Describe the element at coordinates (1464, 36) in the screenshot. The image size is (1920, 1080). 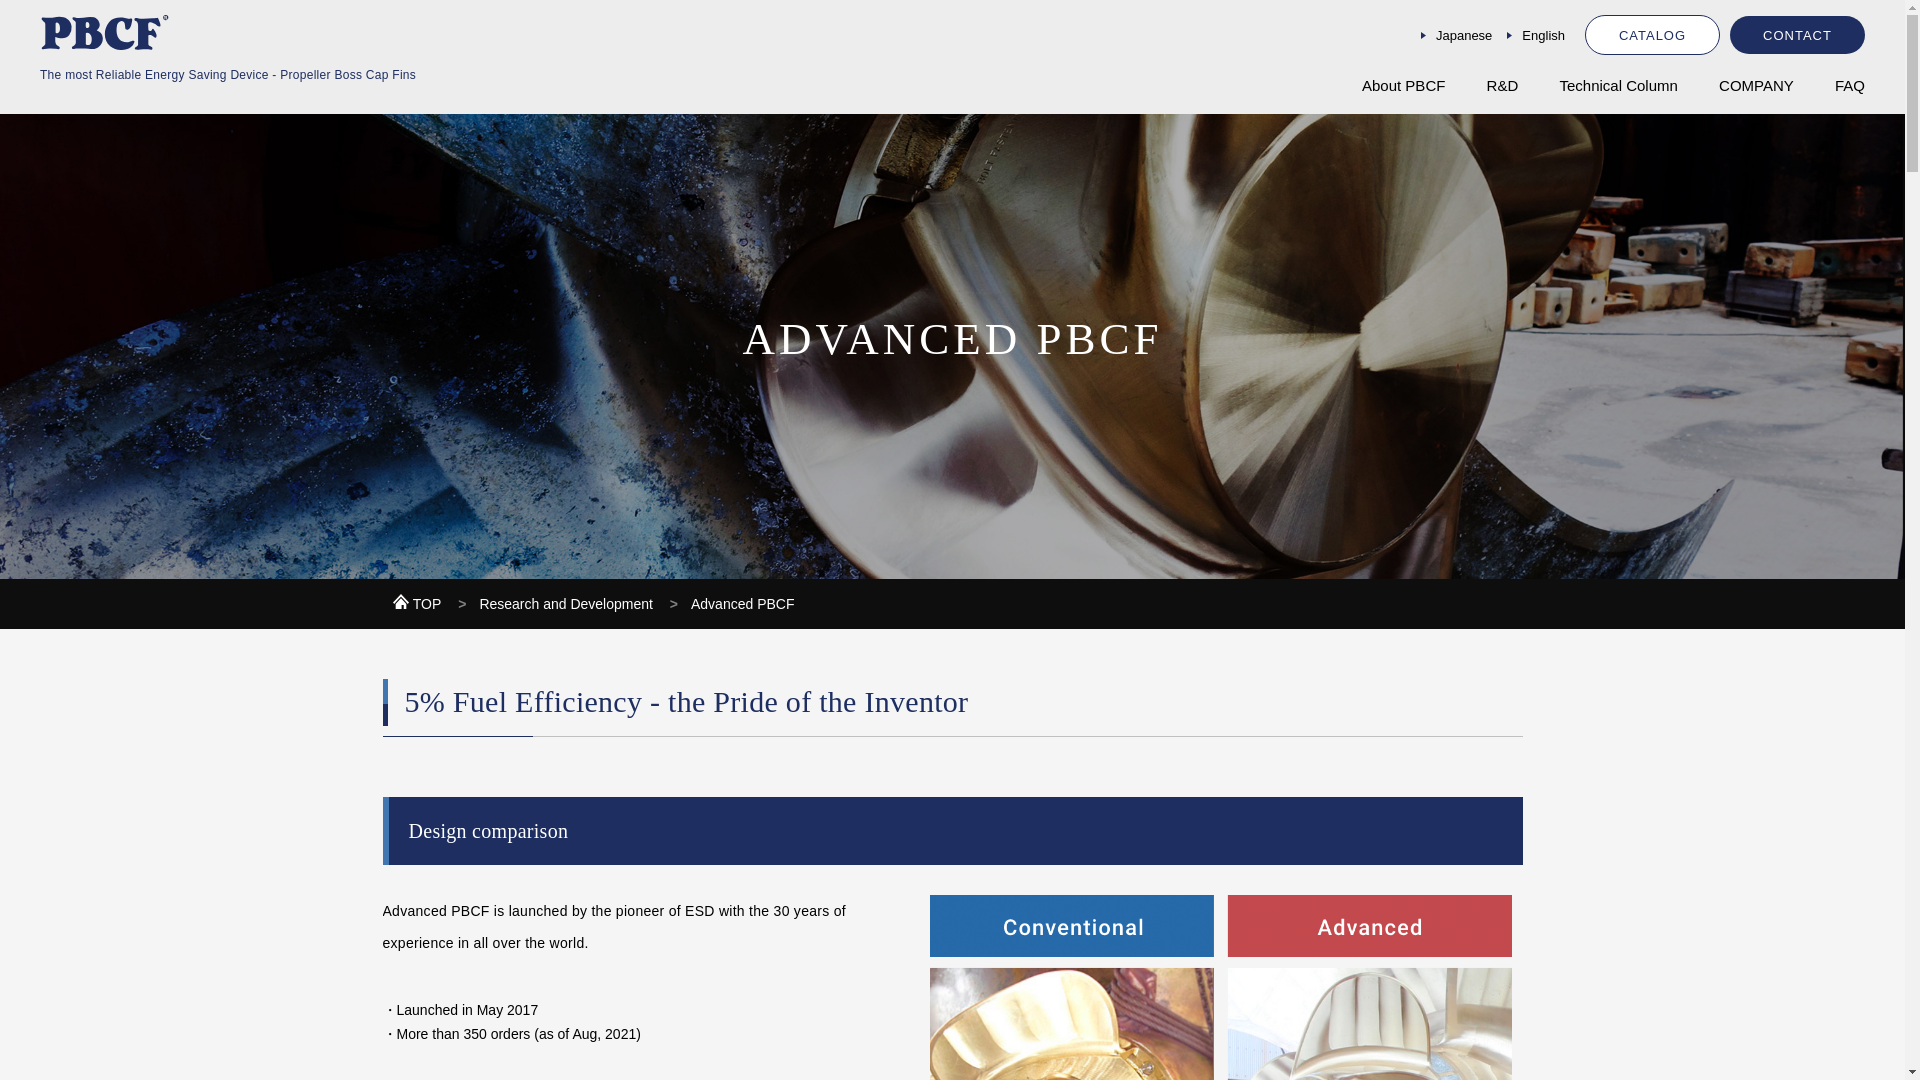
I see `Japanese` at that location.